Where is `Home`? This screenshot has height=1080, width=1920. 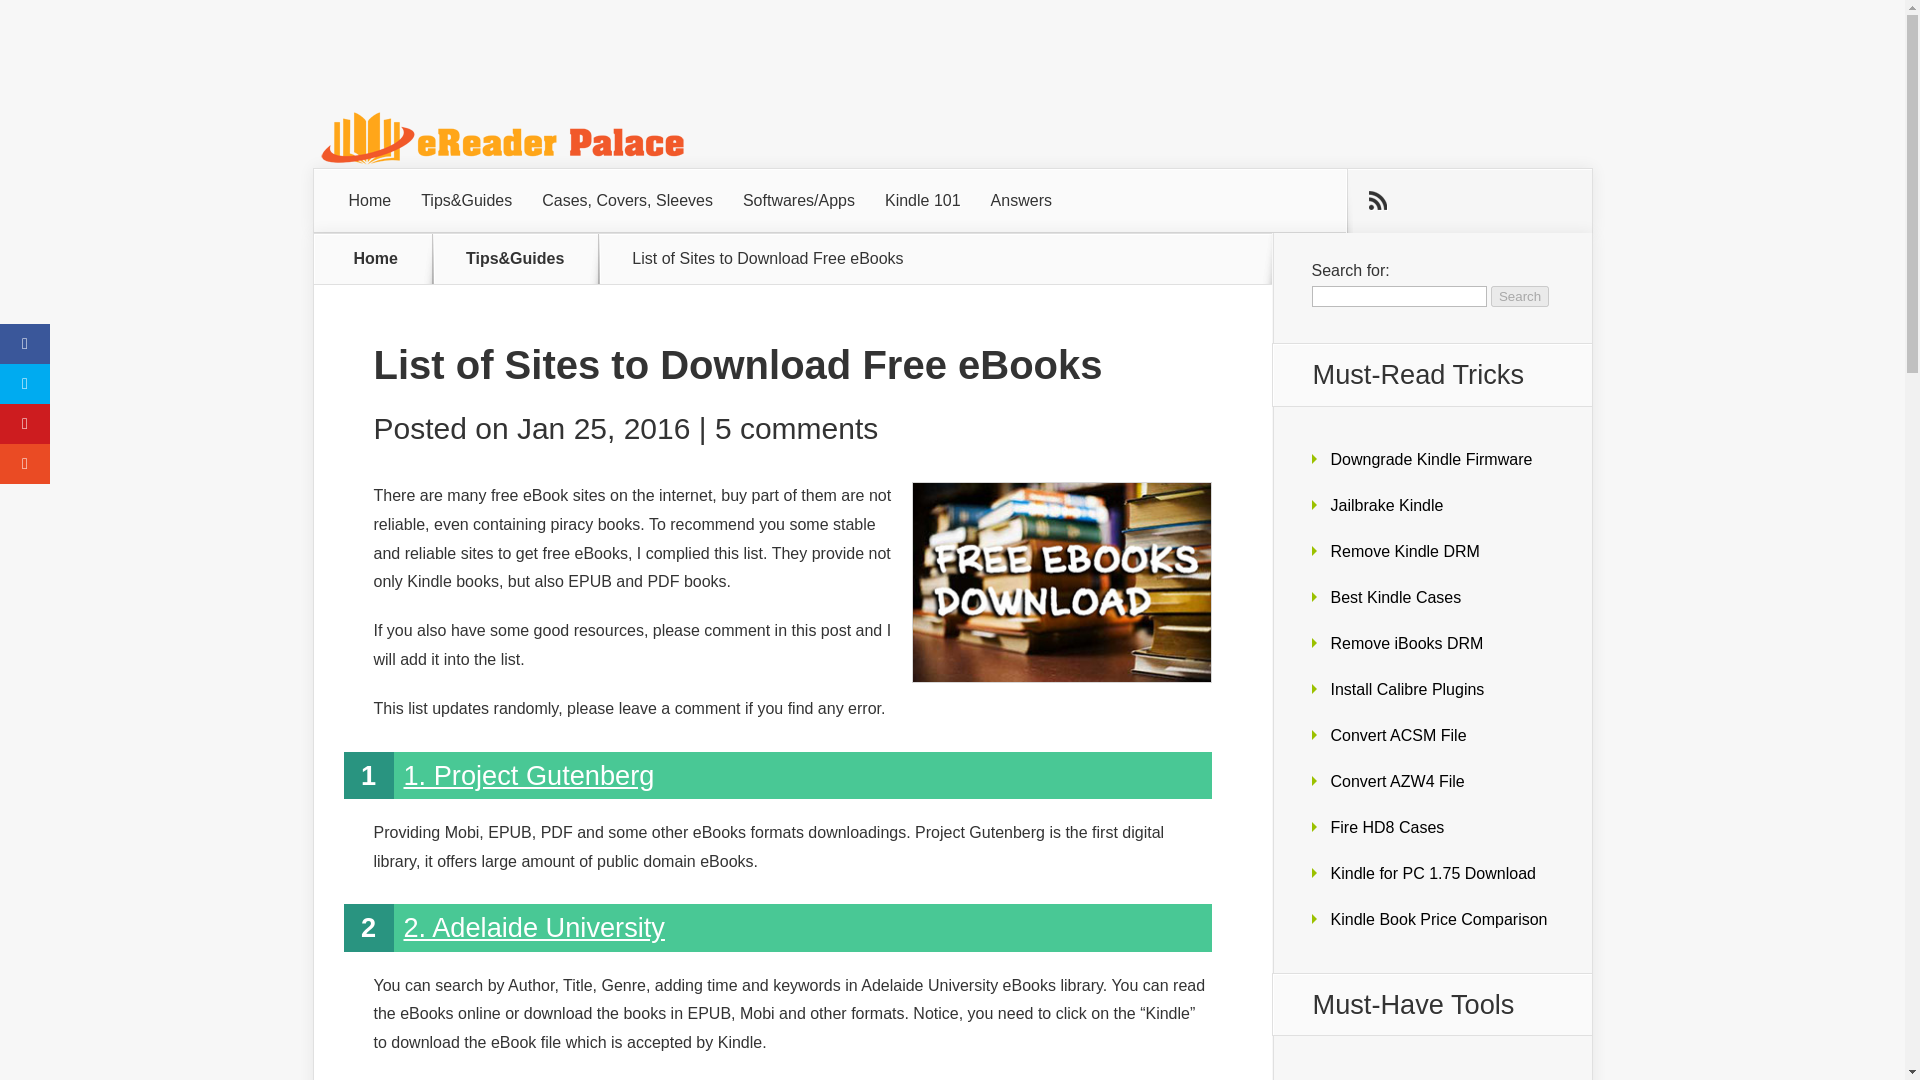 Home is located at coordinates (376, 258).